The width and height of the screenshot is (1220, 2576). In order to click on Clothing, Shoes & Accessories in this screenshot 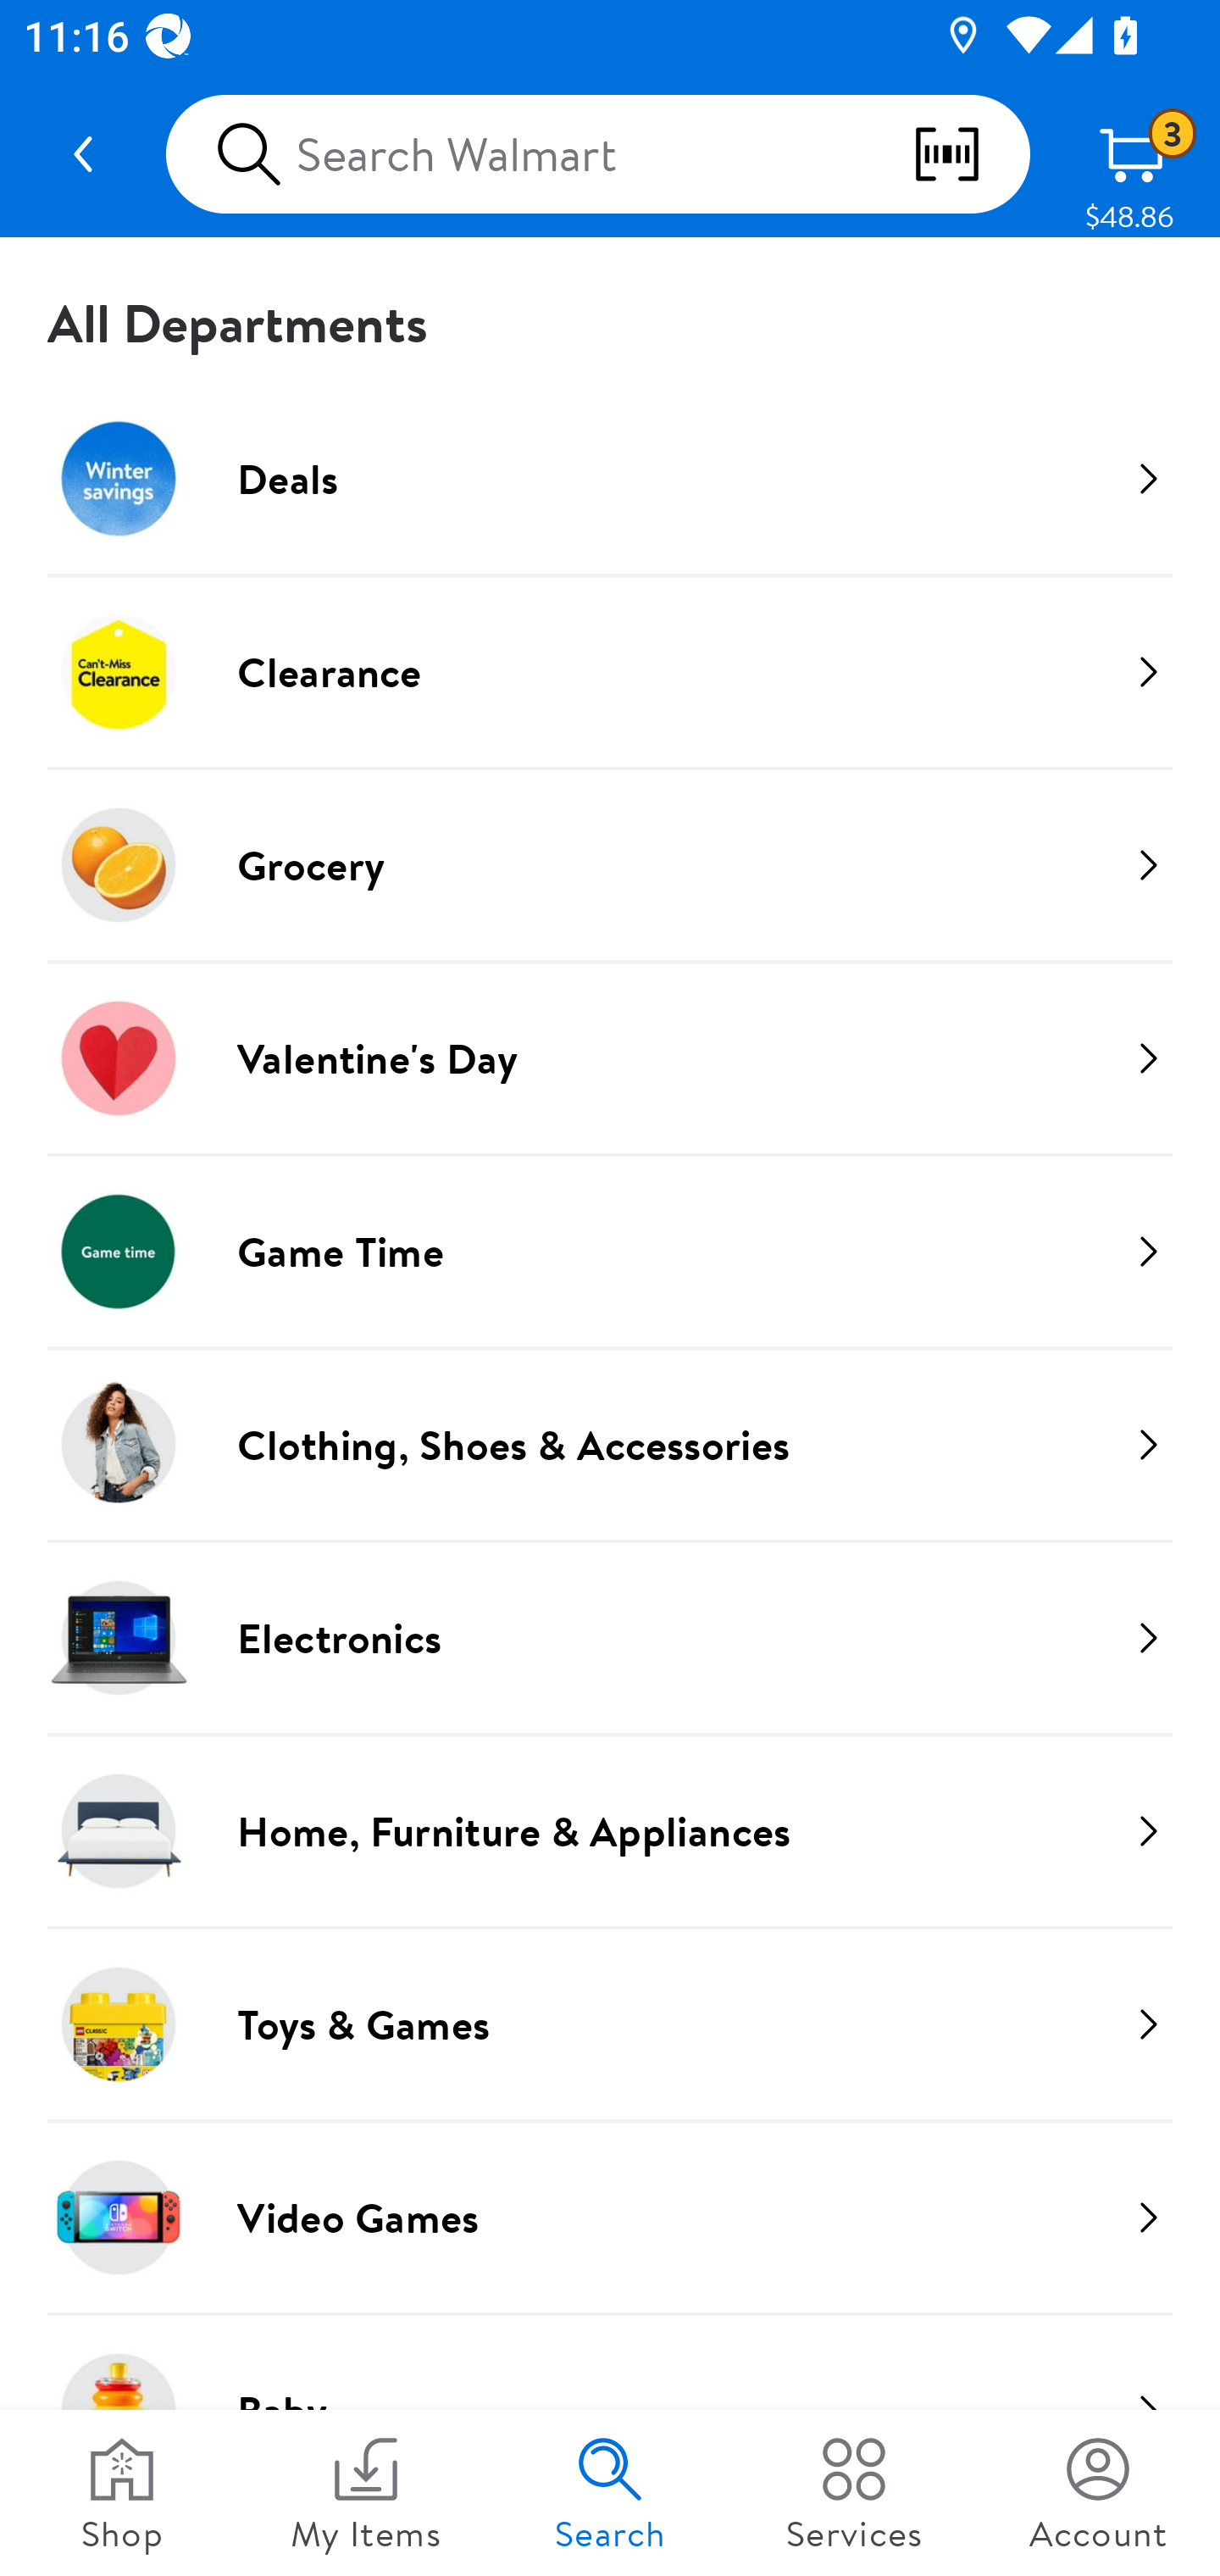, I will do `click(610, 1444)`.